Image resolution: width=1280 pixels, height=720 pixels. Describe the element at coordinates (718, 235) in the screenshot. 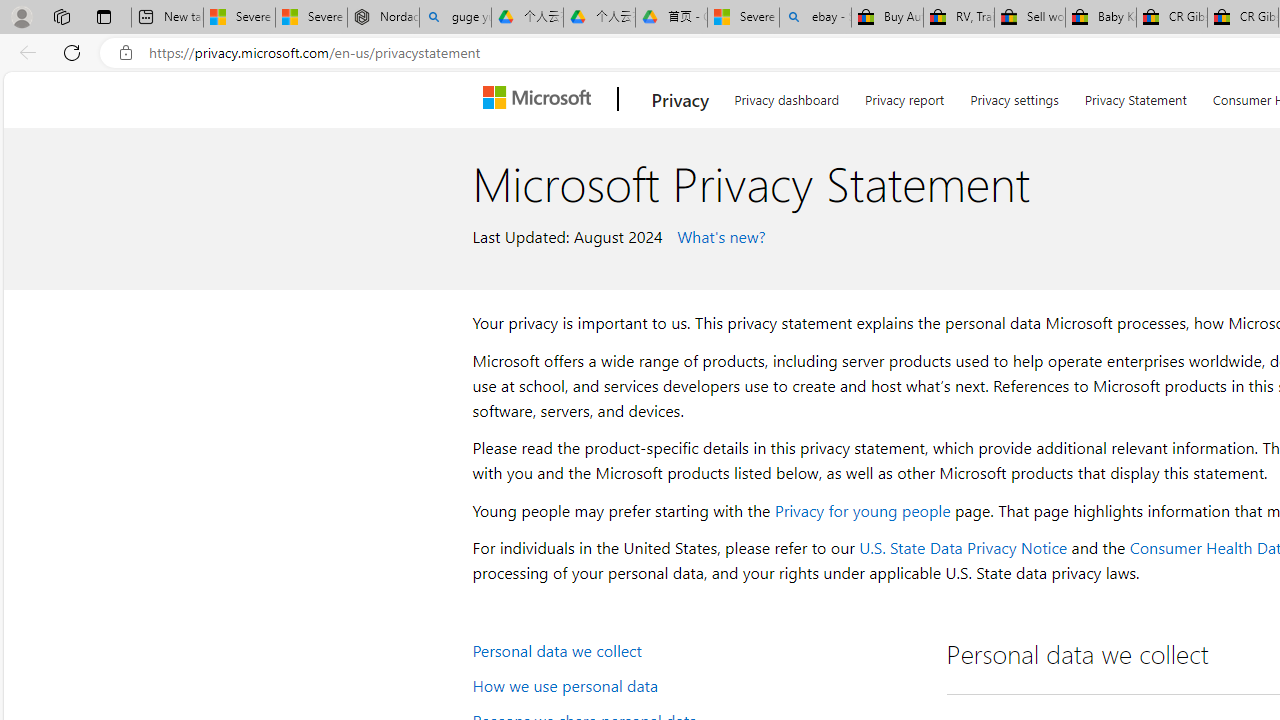

I see ` What's new?` at that location.